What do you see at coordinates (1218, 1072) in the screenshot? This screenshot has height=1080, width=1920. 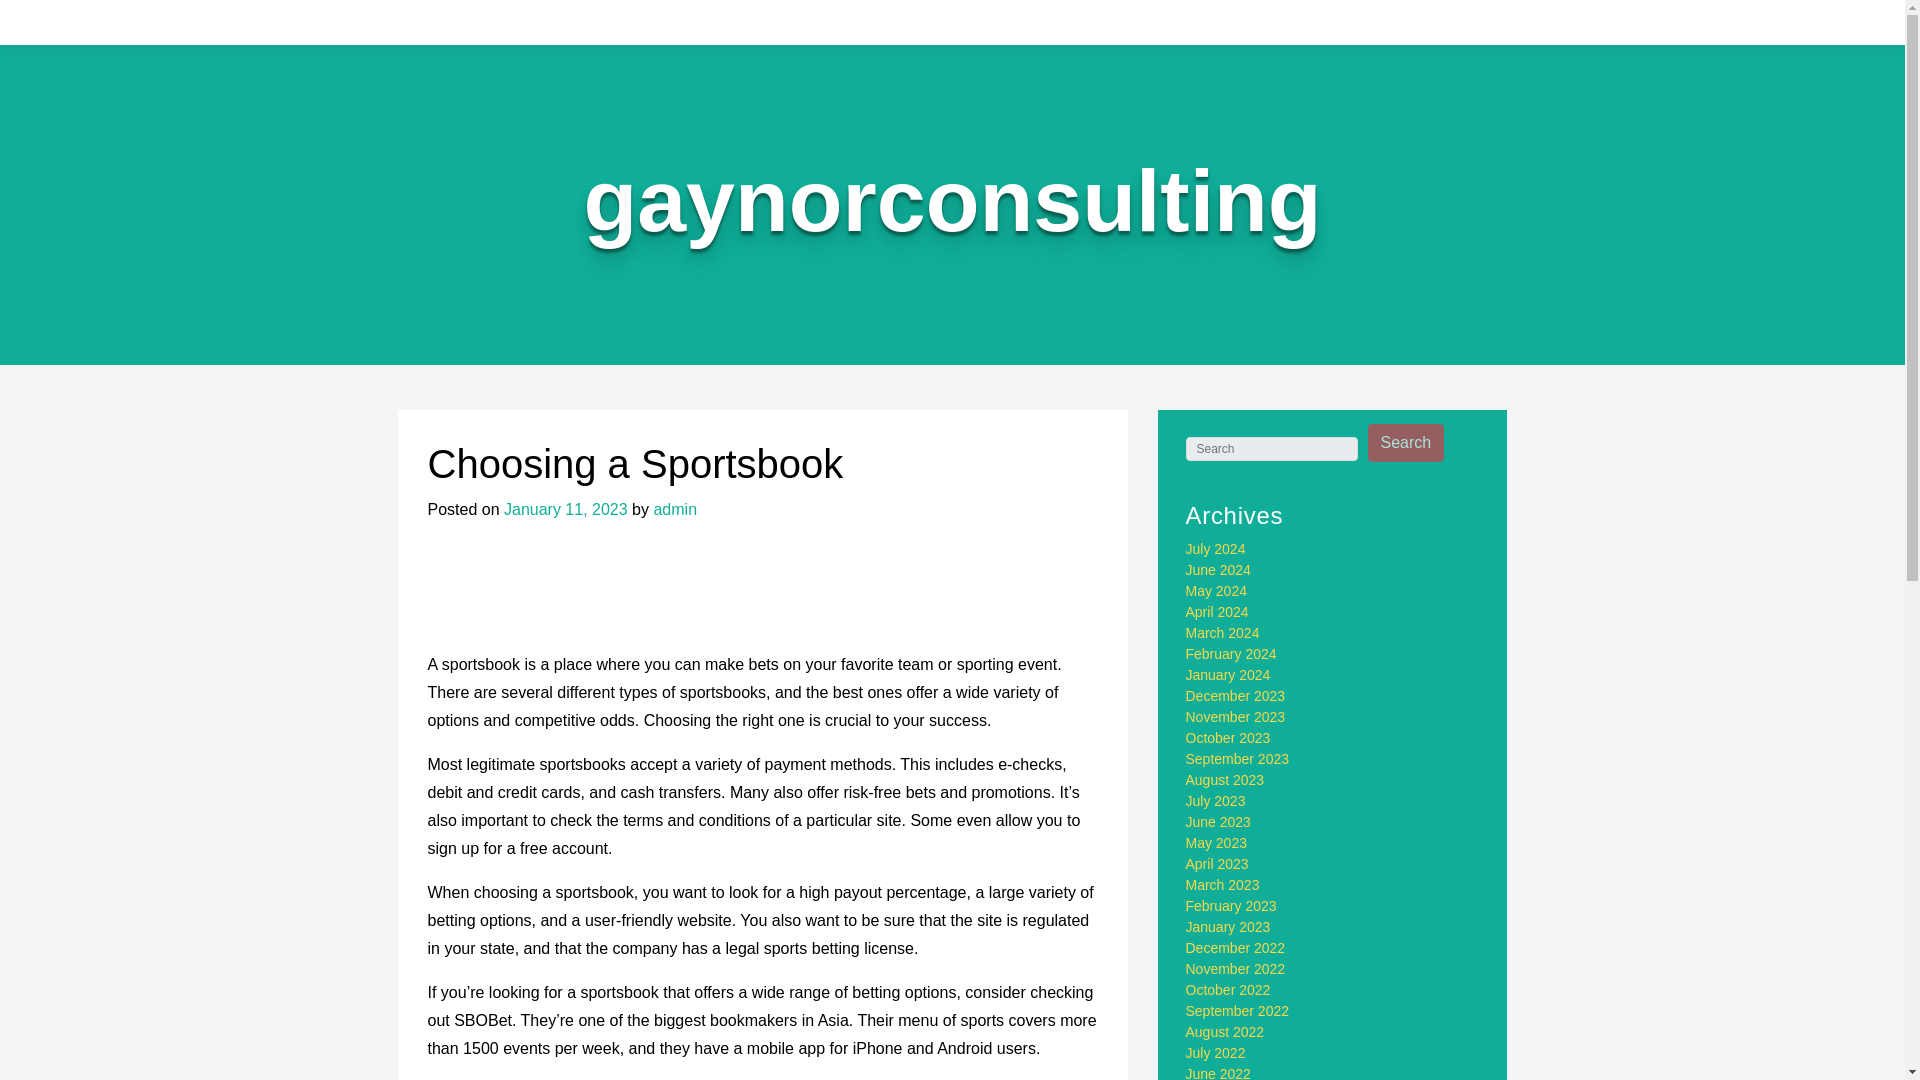 I see `June 2022` at bounding box center [1218, 1072].